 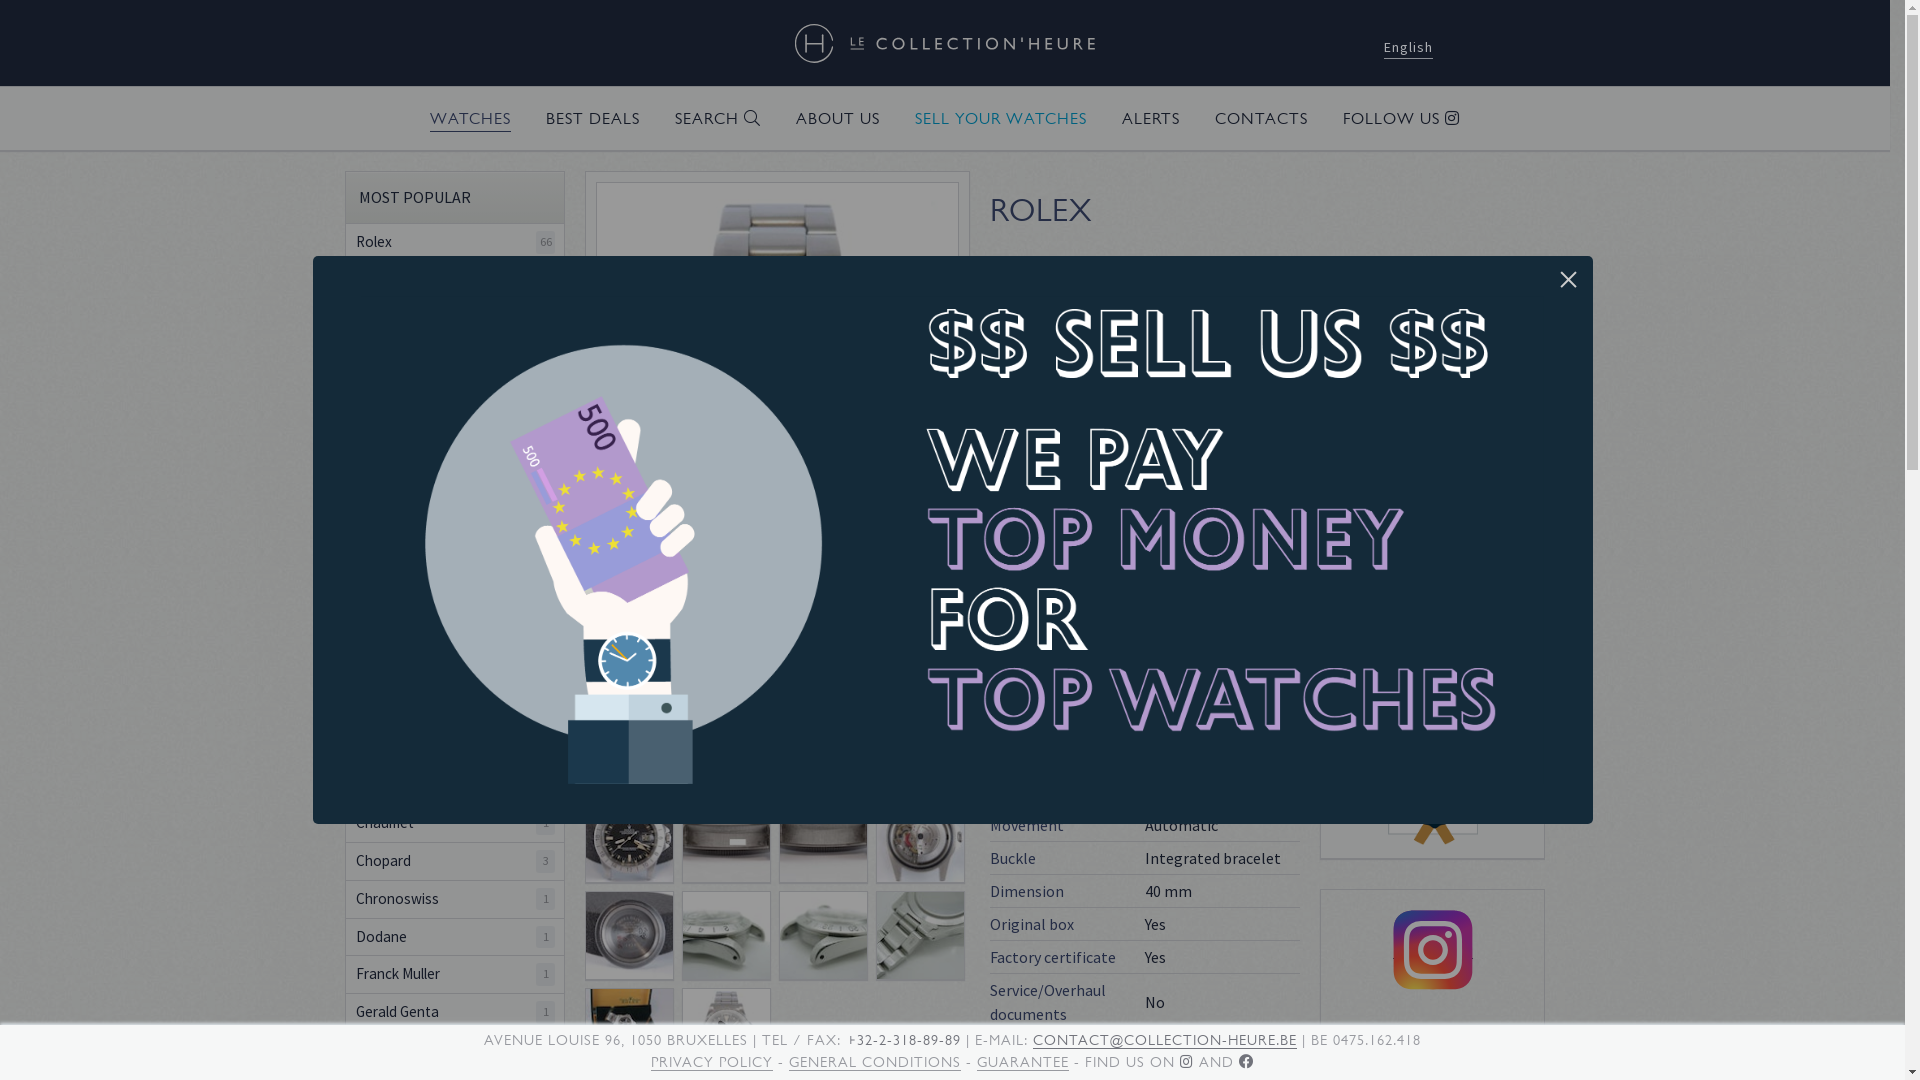 What do you see at coordinates (455, 672) in the screenshot?
I see `Bulgari
2` at bounding box center [455, 672].